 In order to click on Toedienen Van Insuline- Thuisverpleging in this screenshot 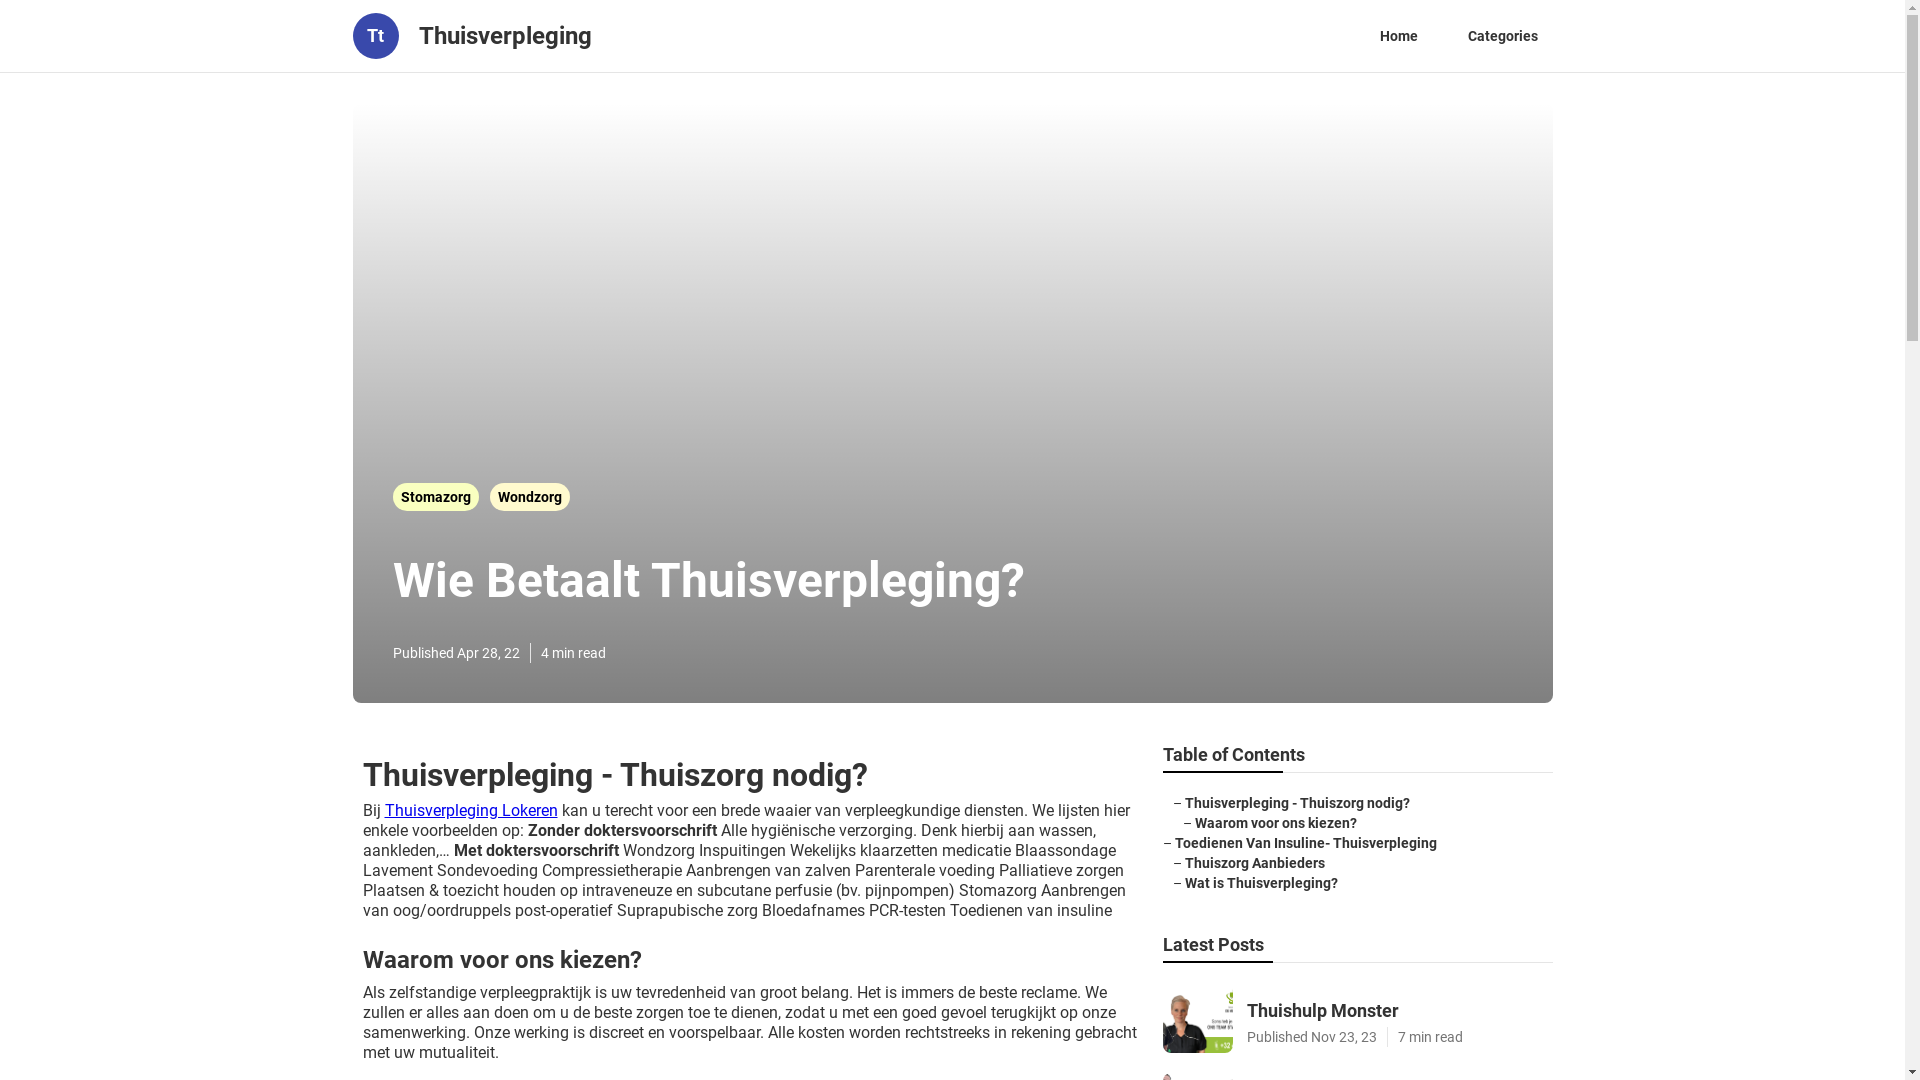, I will do `click(1305, 843)`.